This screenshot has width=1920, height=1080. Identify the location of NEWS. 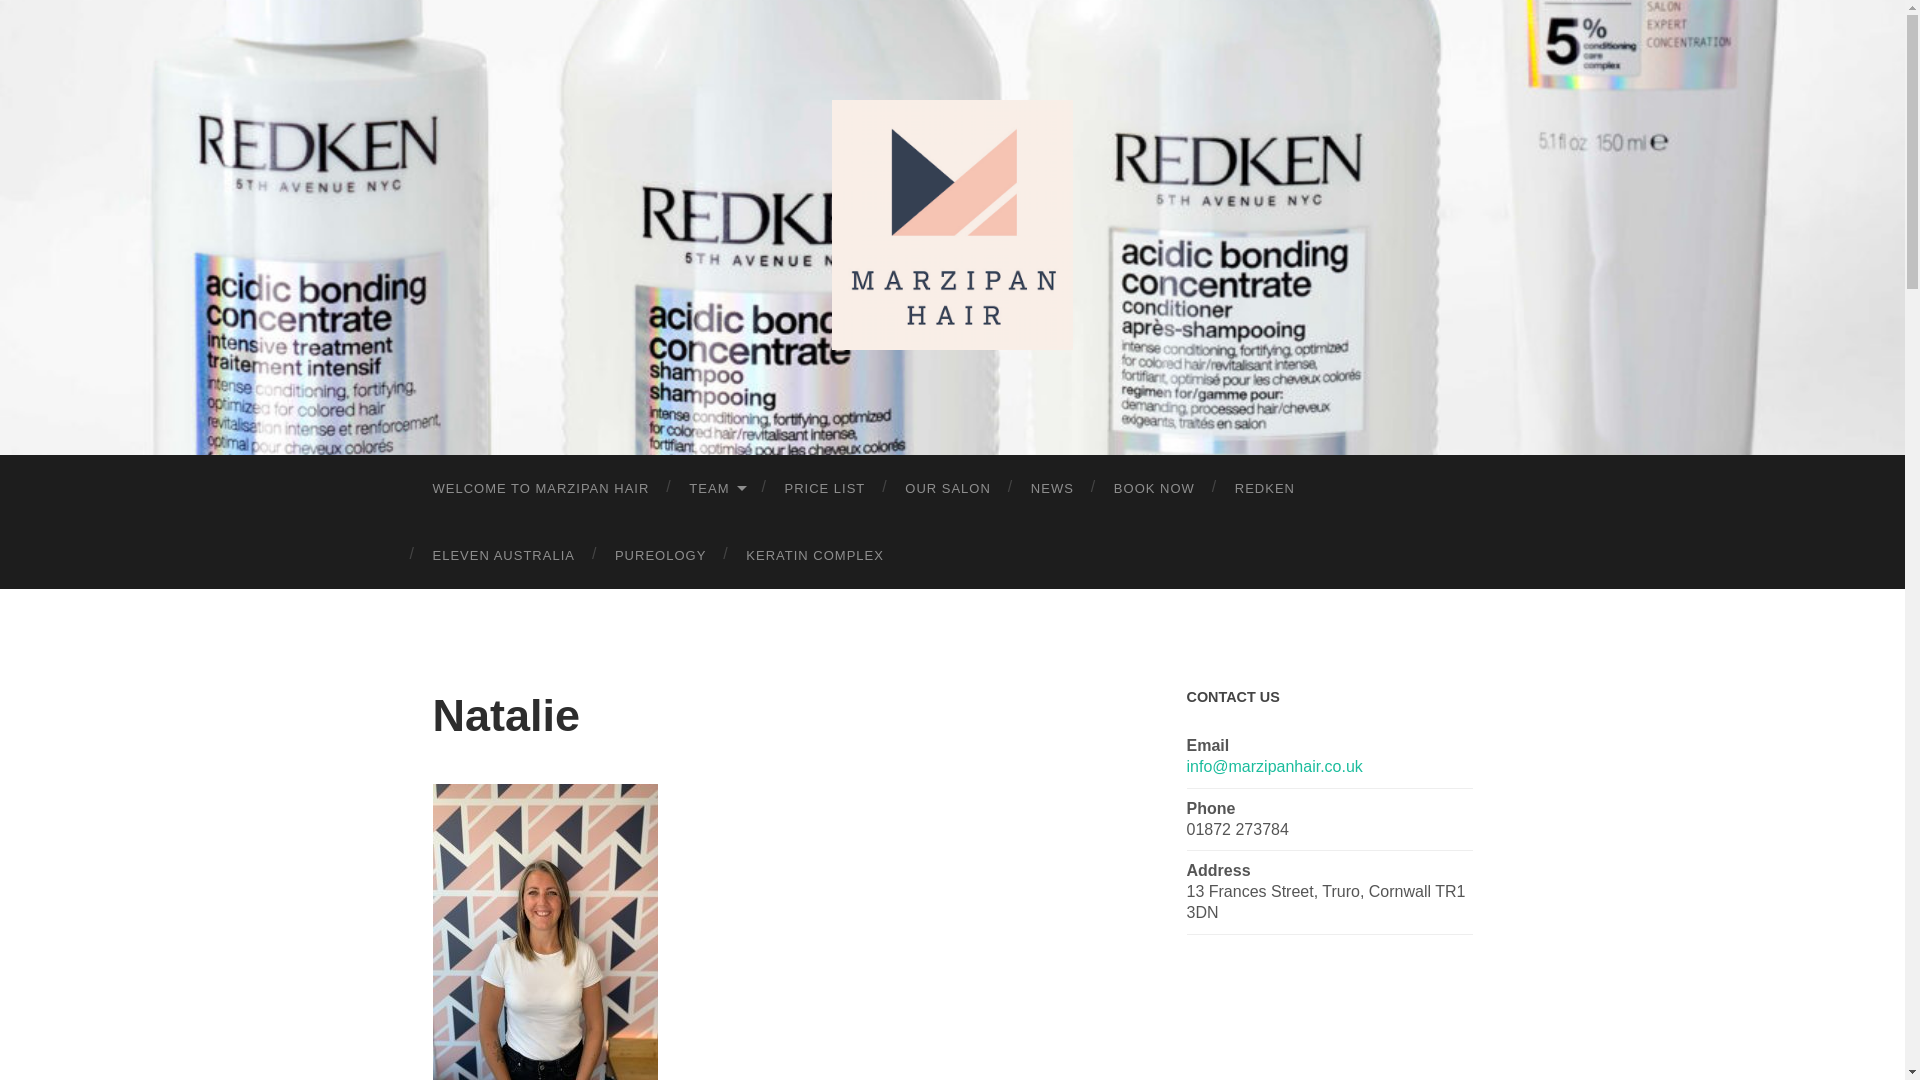
(1052, 488).